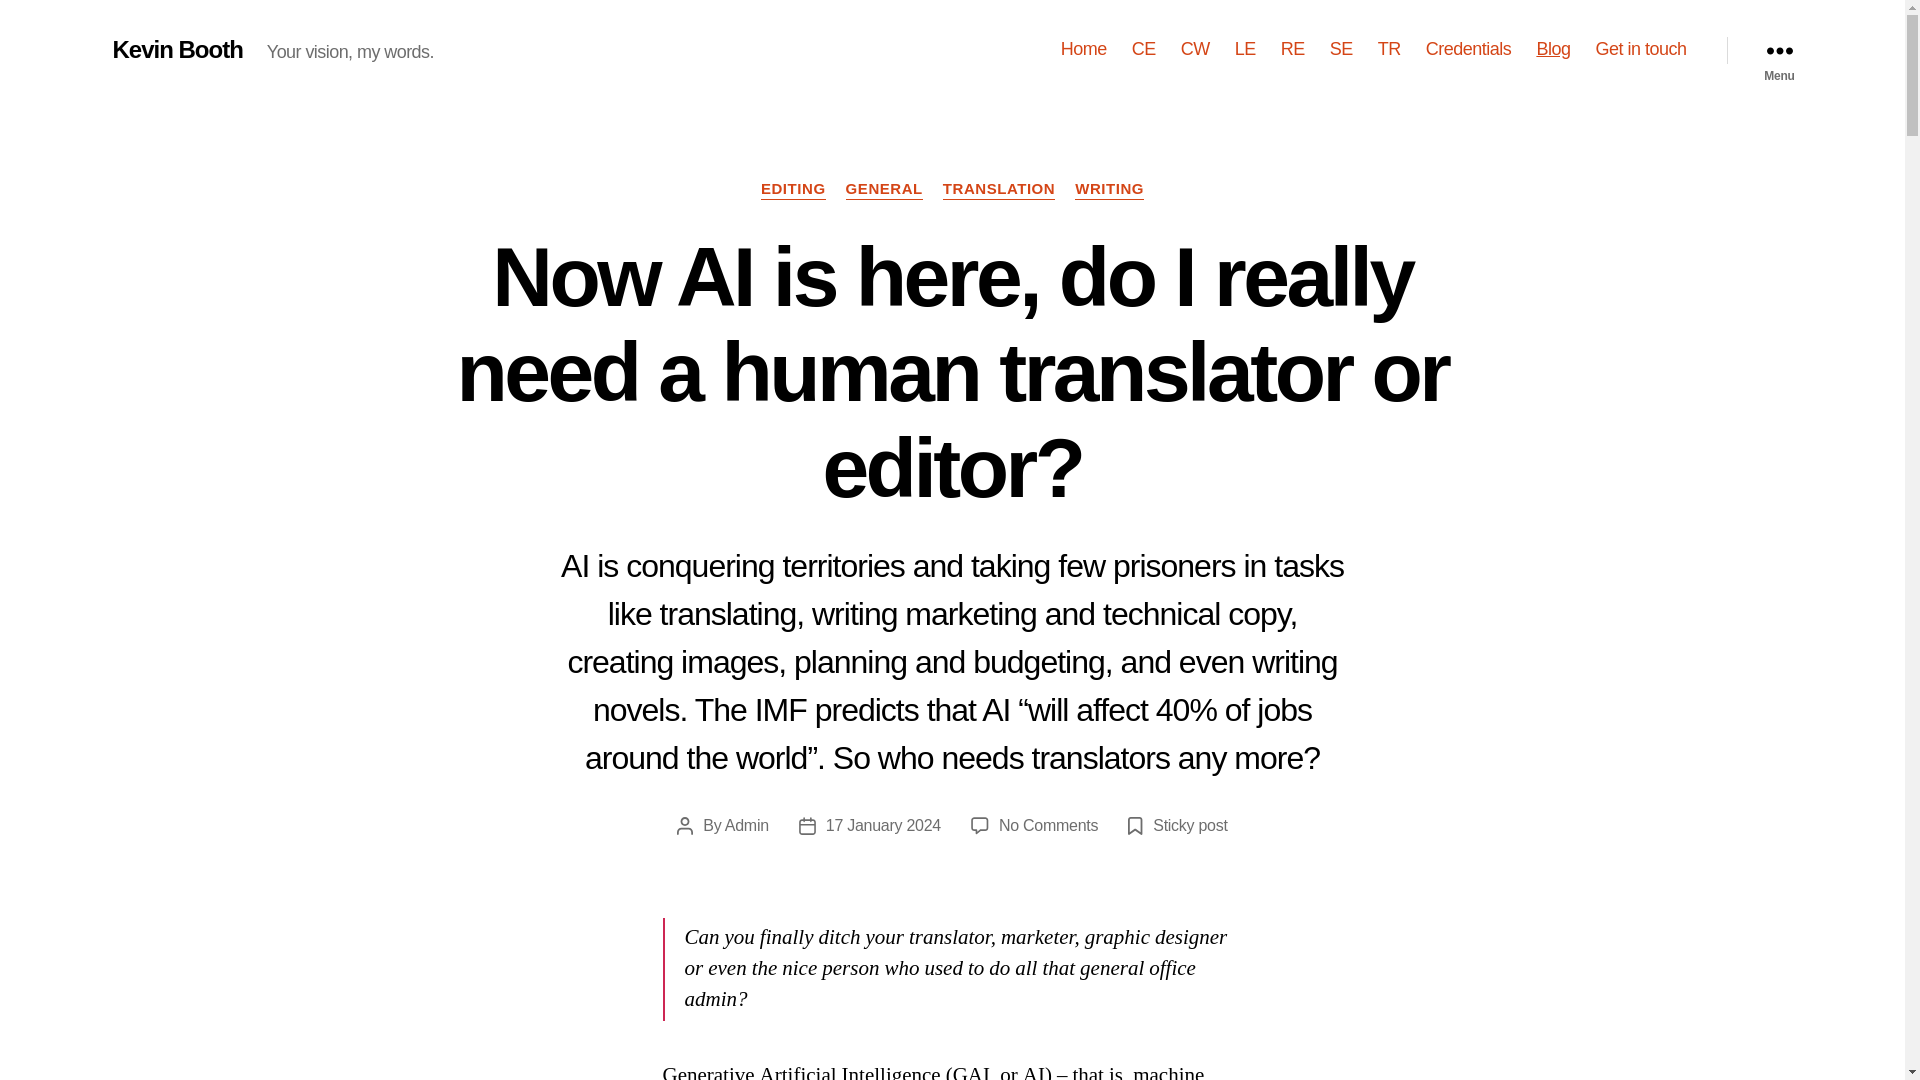  Describe the element at coordinates (1469, 49) in the screenshot. I see `Credentials` at that location.